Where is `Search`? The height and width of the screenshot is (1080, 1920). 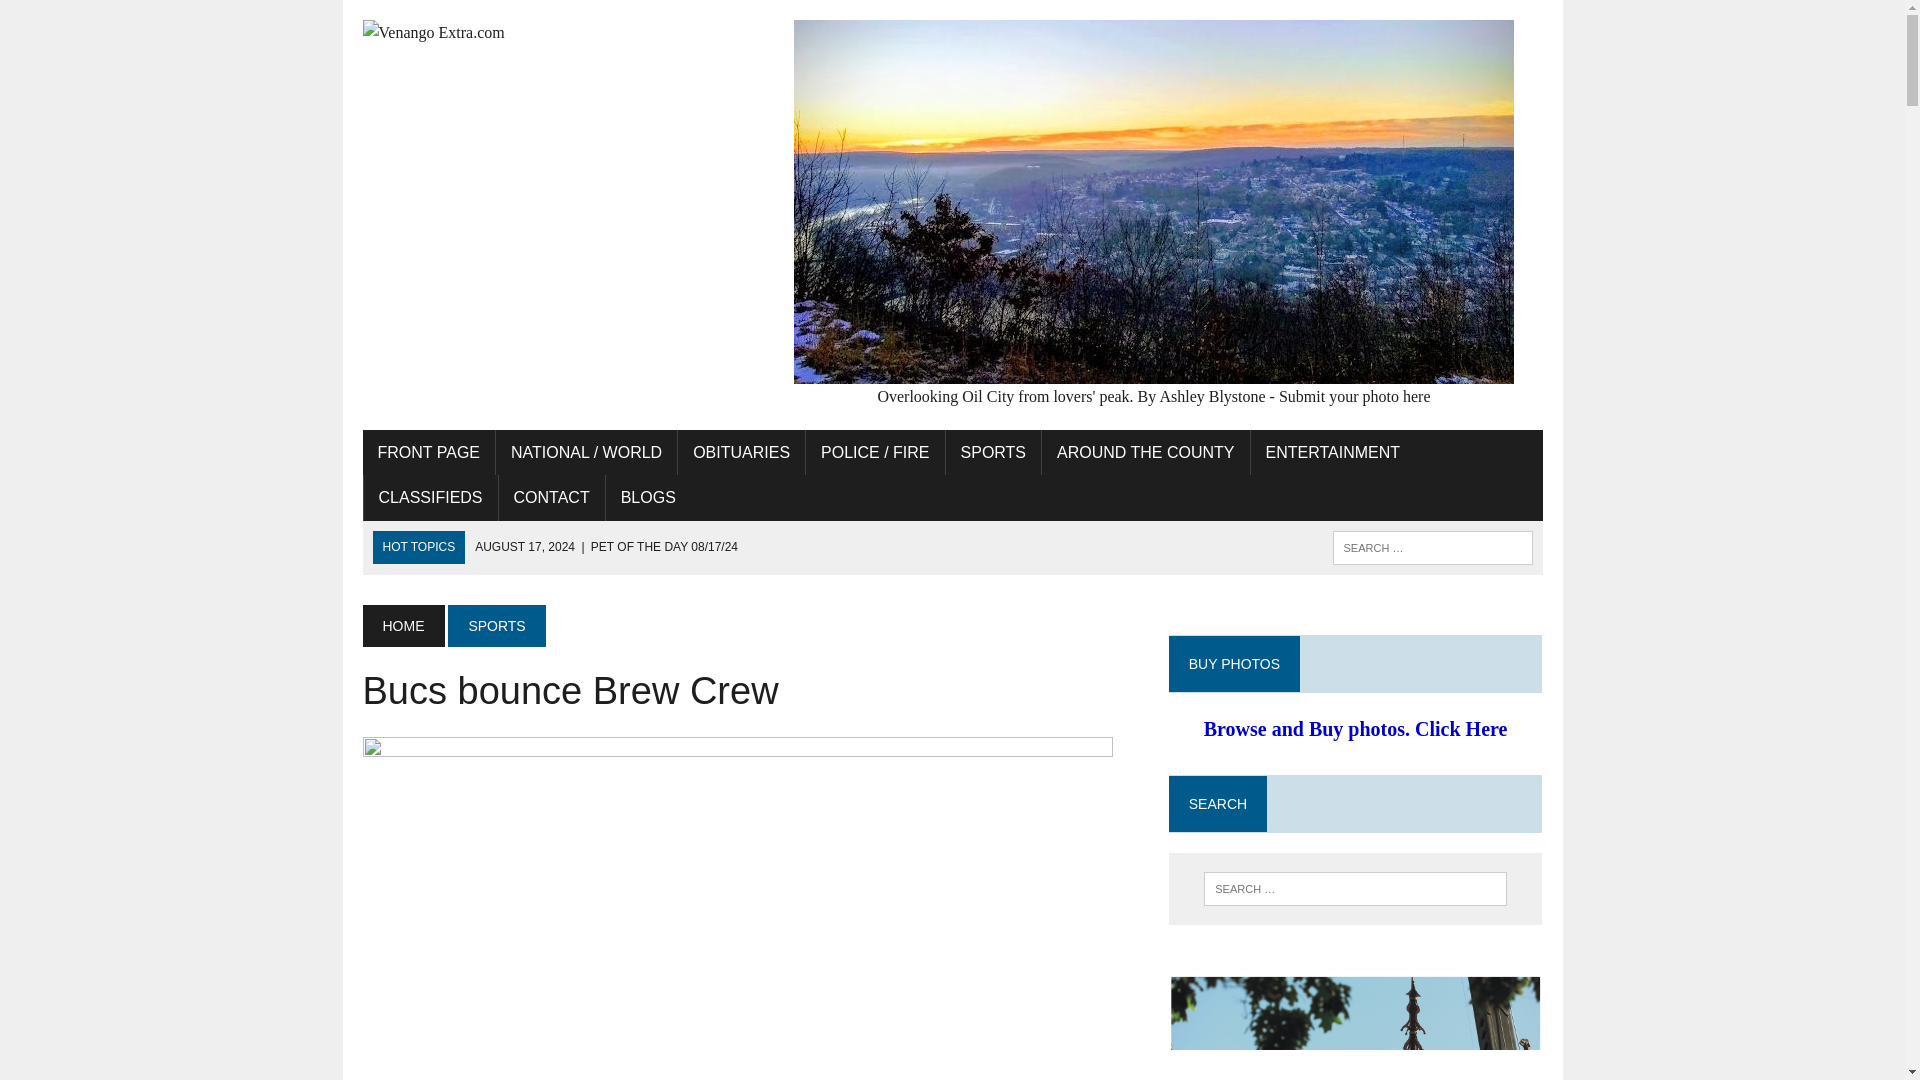 Search is located at coordinates (100, 19).